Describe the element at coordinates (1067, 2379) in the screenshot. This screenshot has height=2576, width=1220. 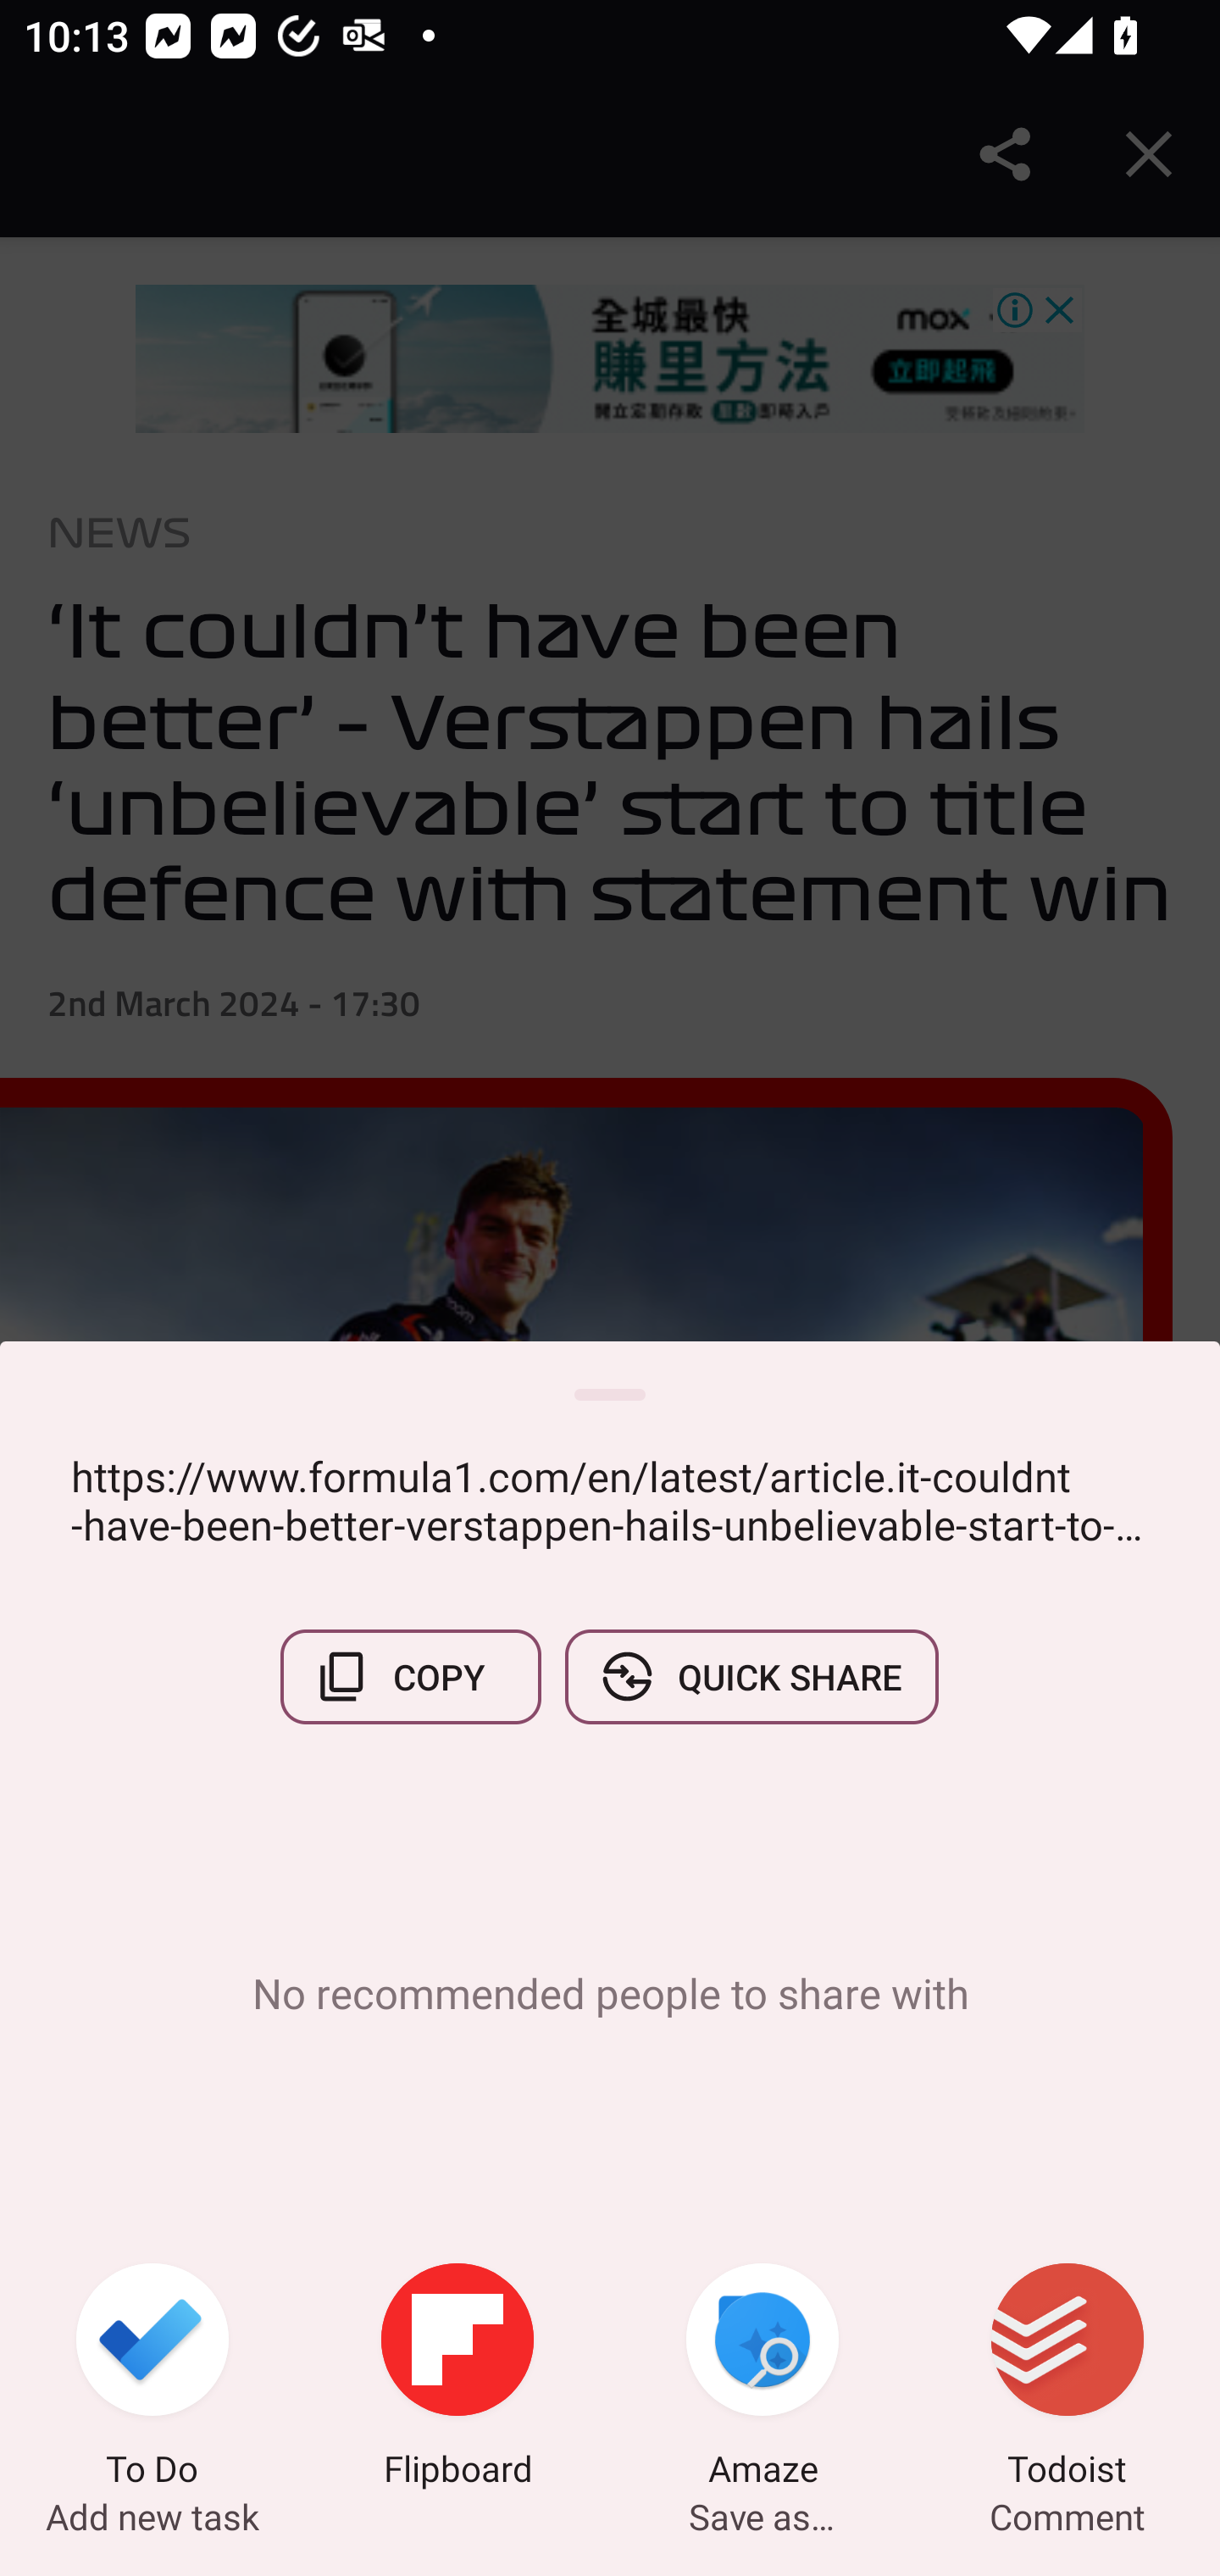
I see `Todoist Comment` at that location.